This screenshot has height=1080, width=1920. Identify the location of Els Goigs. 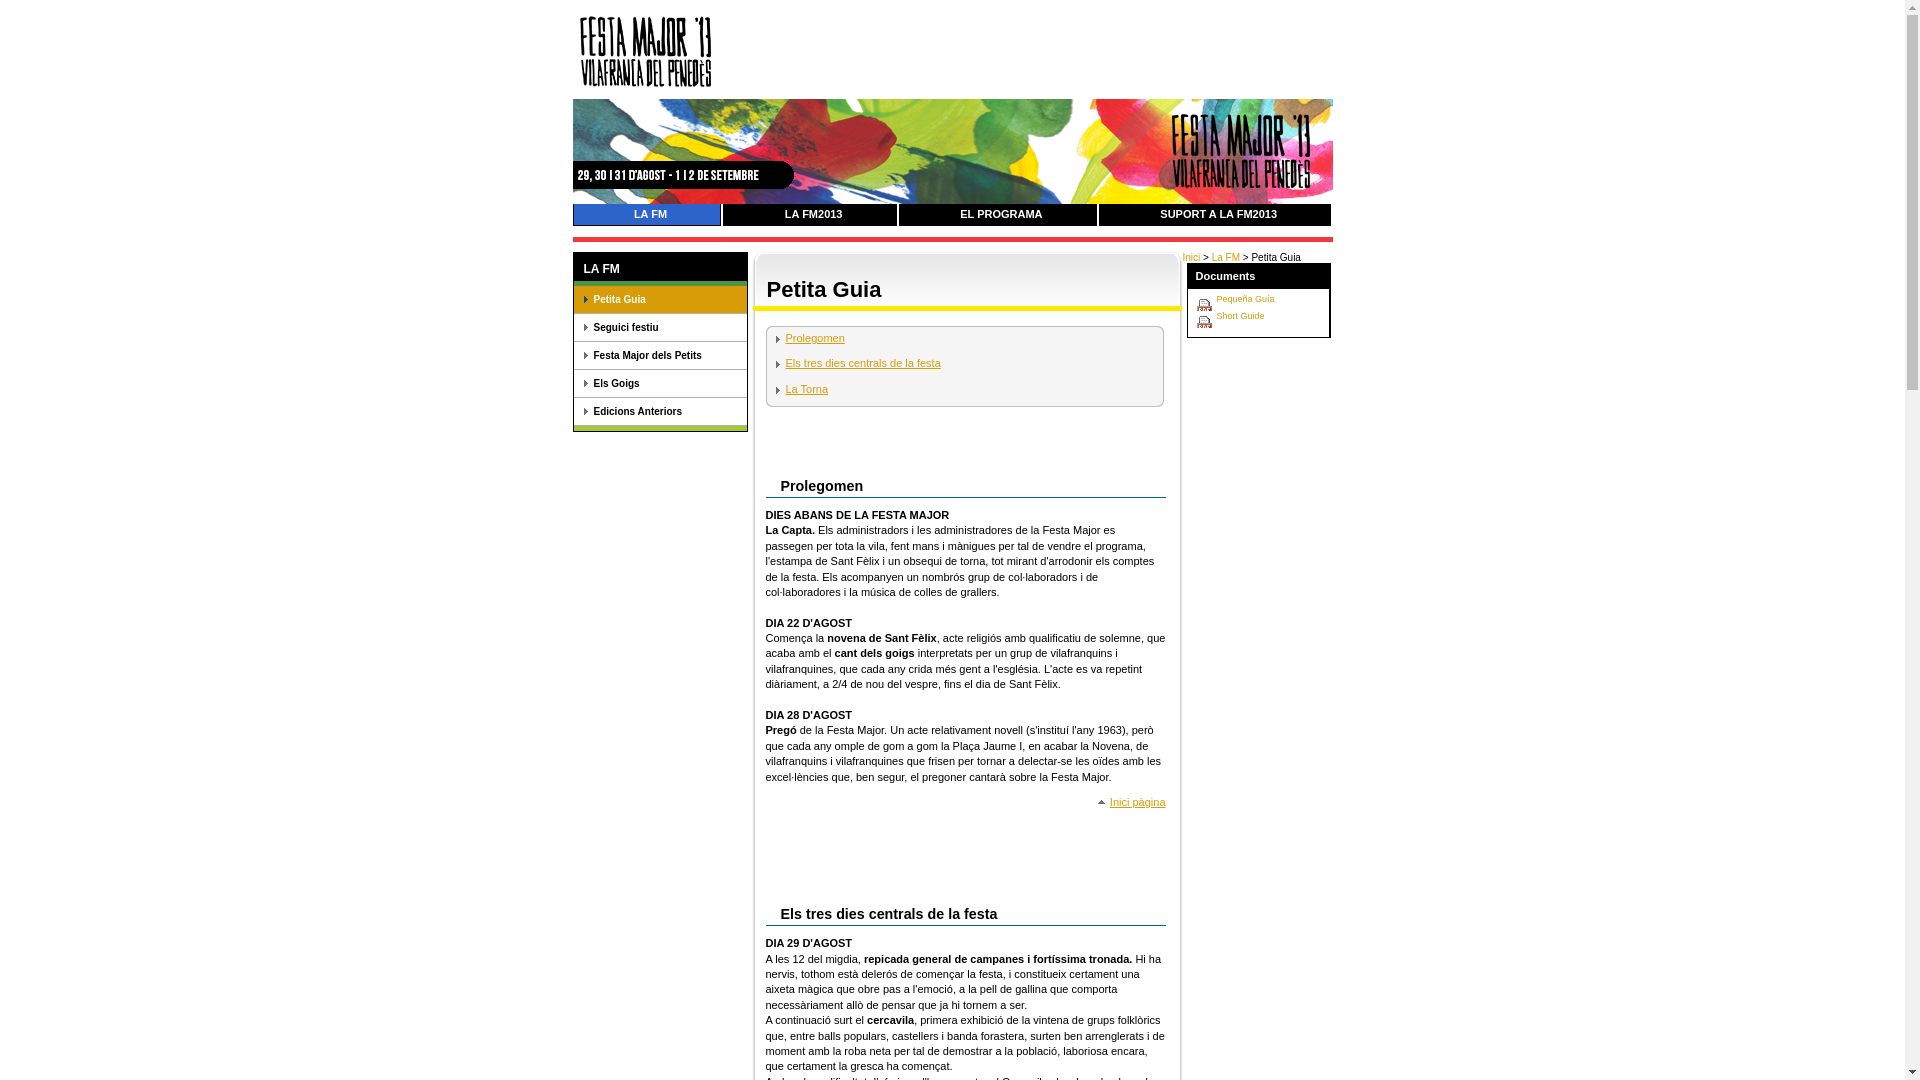
(660, 384).